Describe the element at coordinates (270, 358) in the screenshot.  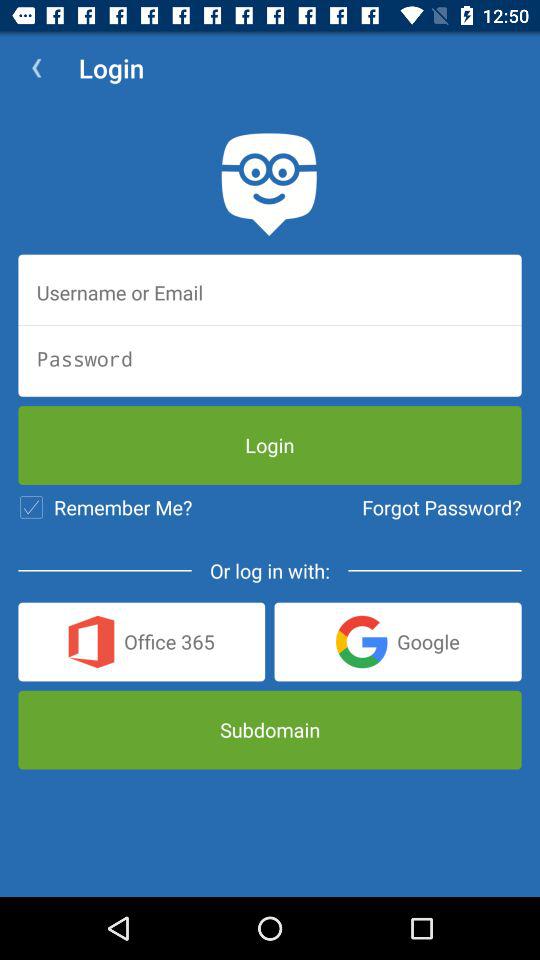
I see `password` at that location.